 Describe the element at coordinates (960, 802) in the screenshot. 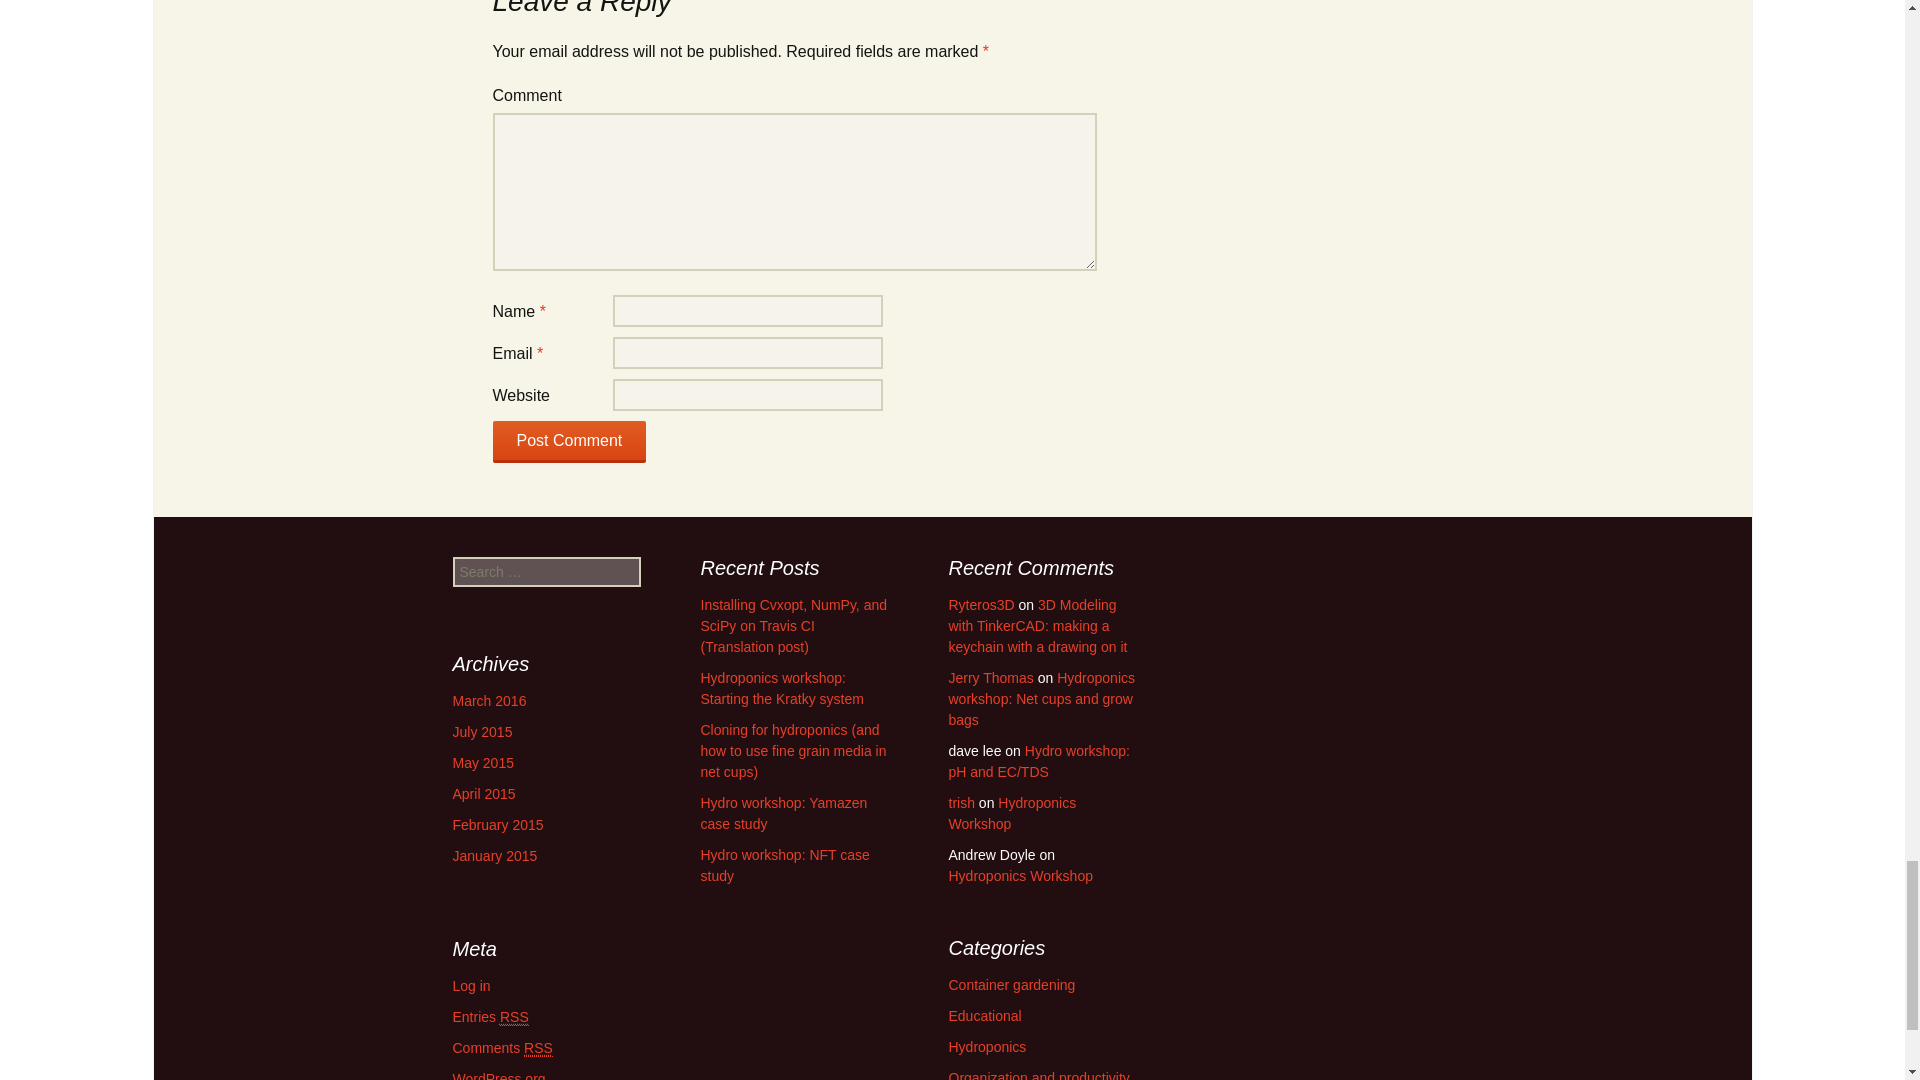

I see `trish` at that location.